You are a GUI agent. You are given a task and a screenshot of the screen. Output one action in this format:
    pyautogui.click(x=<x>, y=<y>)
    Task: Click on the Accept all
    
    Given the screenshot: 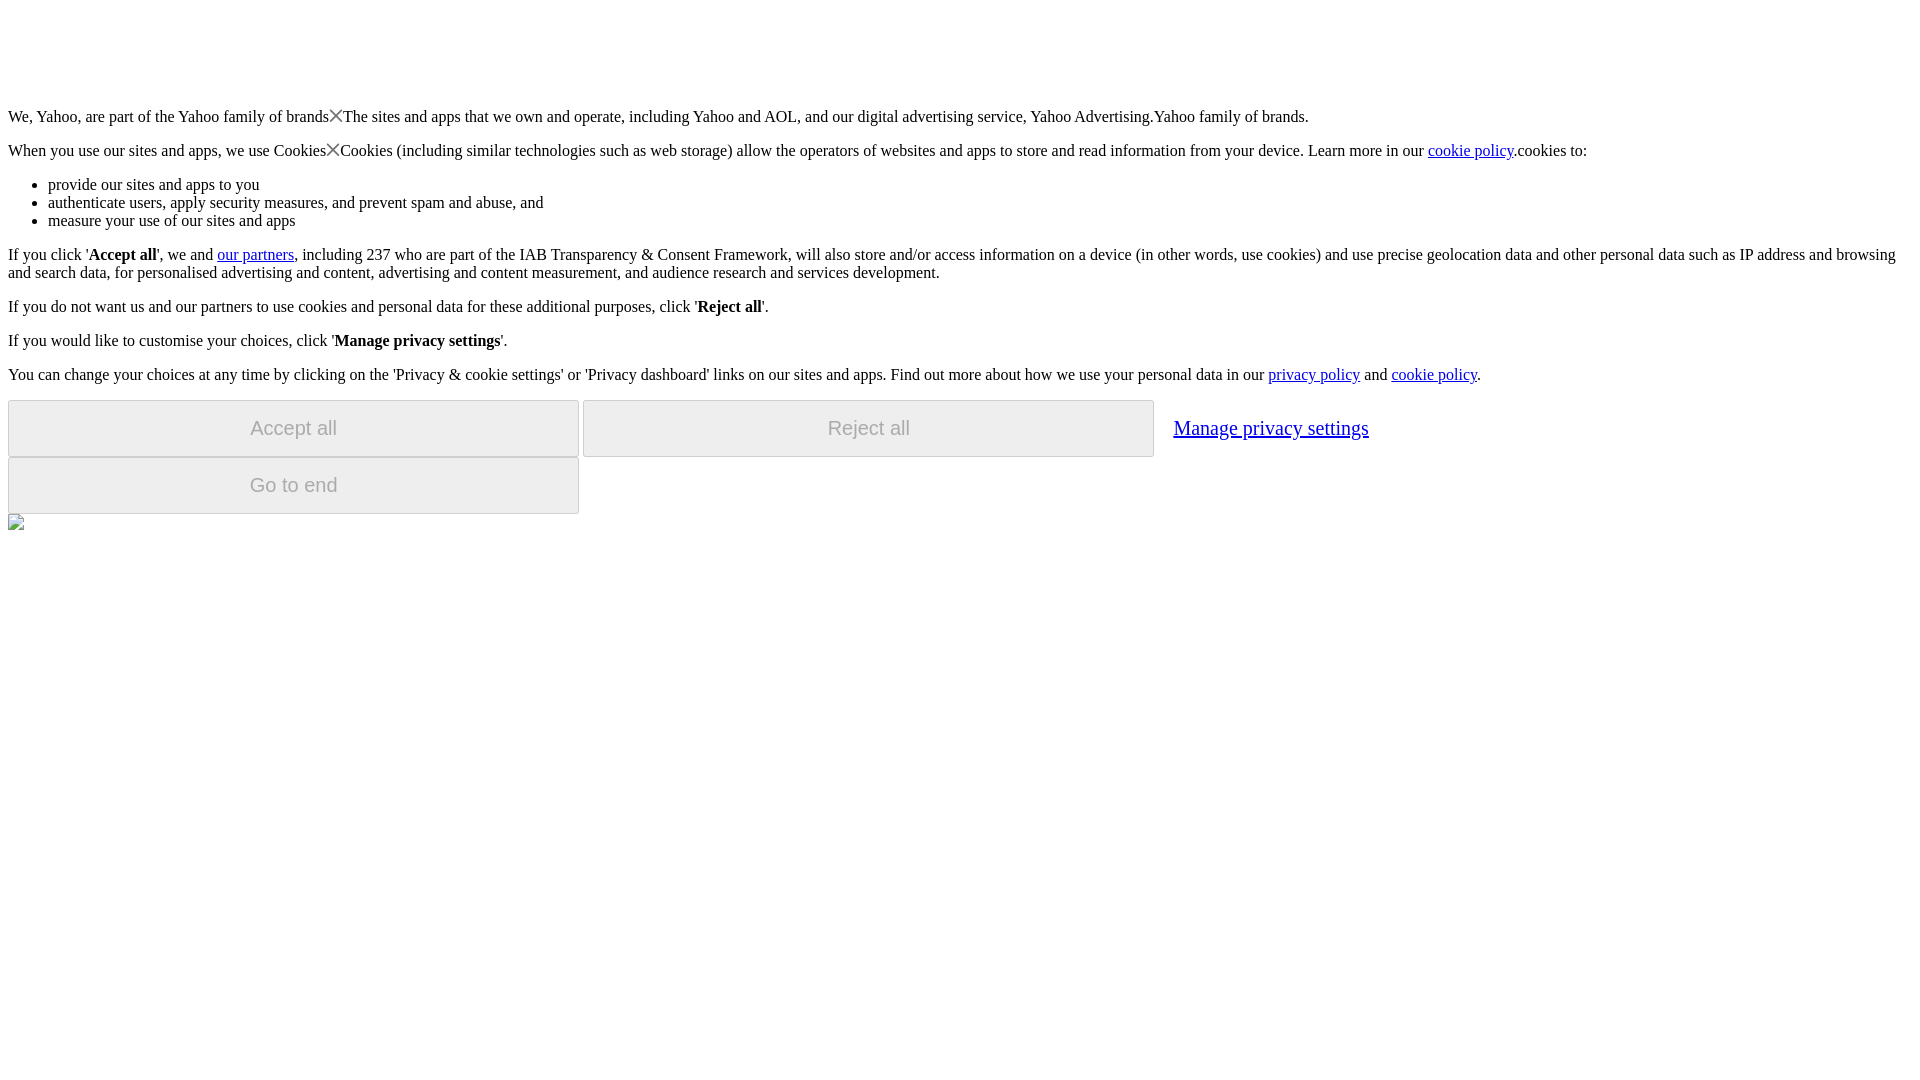 What is the action you would take?
    pyautogui.click(x=293, y=428)
    